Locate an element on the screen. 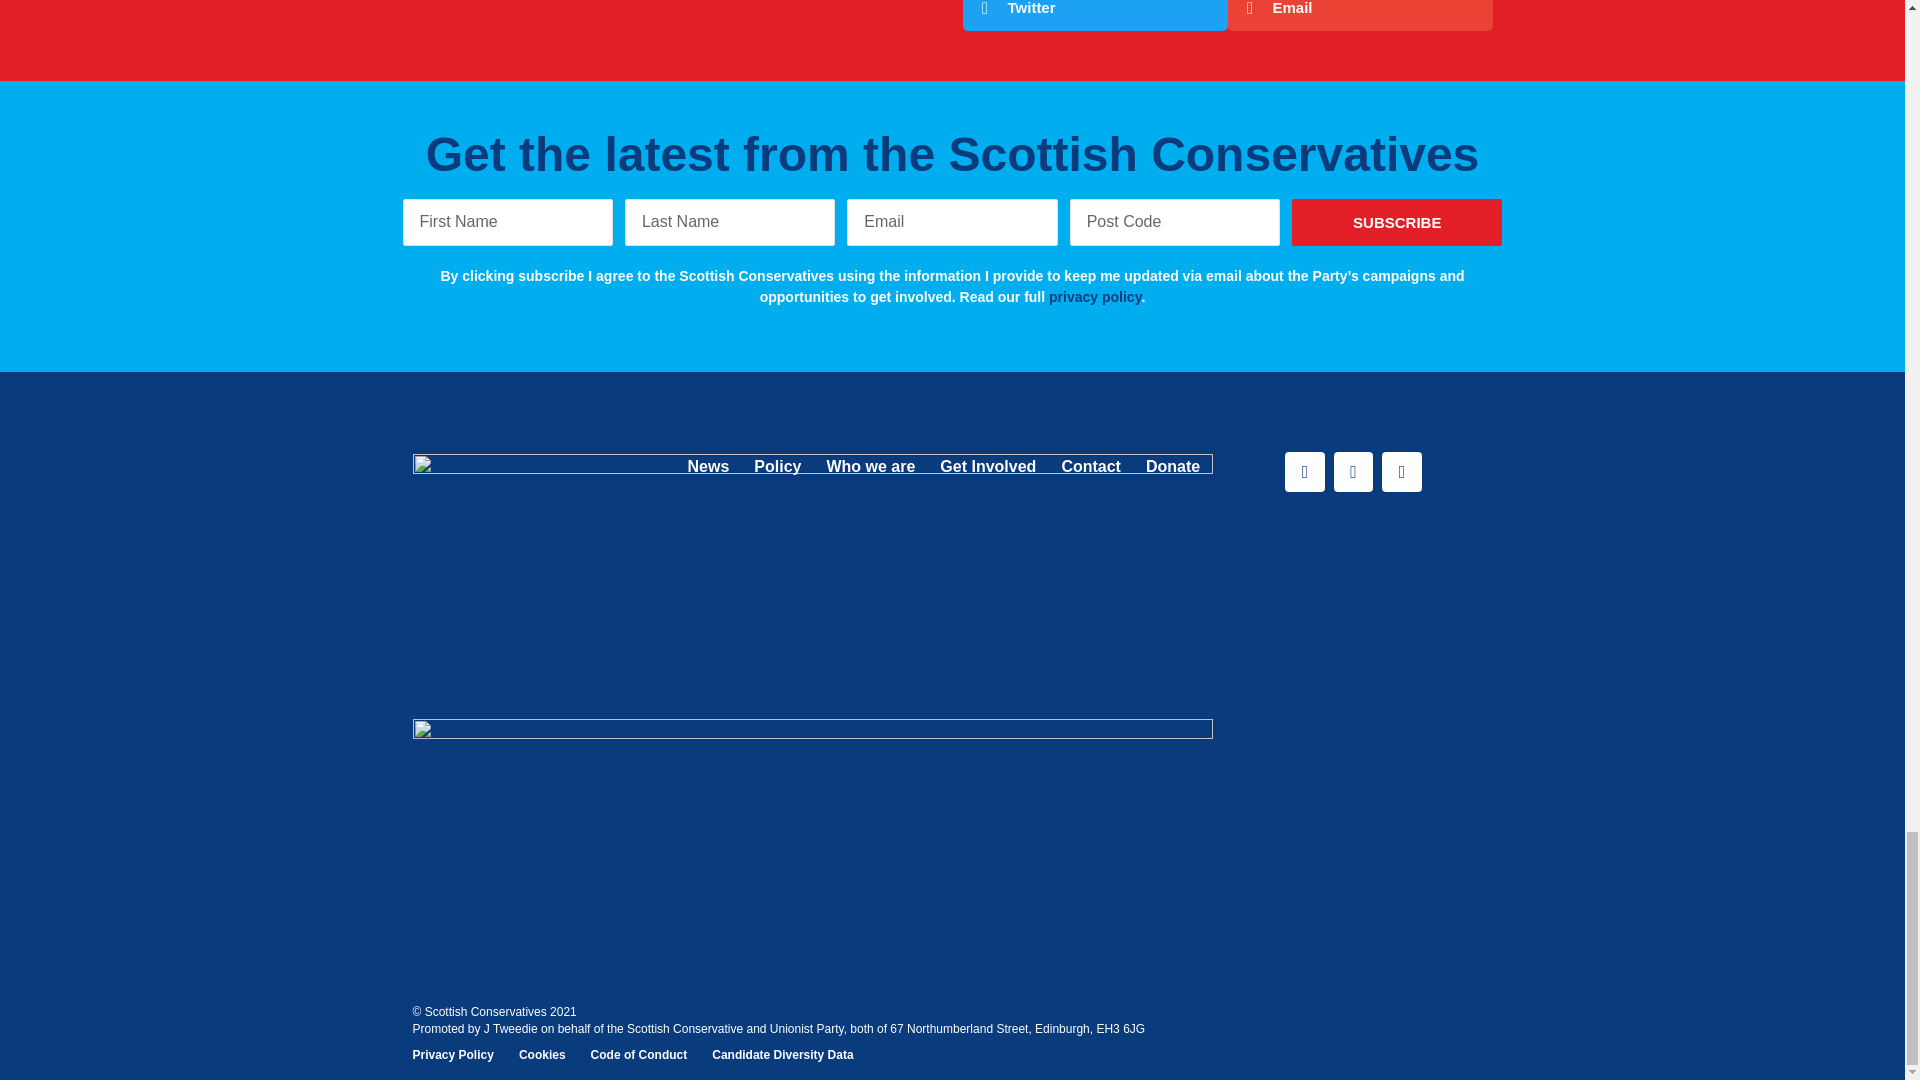 Image resolution: width=1920 pixels, height=1080 pixels. SUBSCRIBE is located at coordinates (1396, 222).